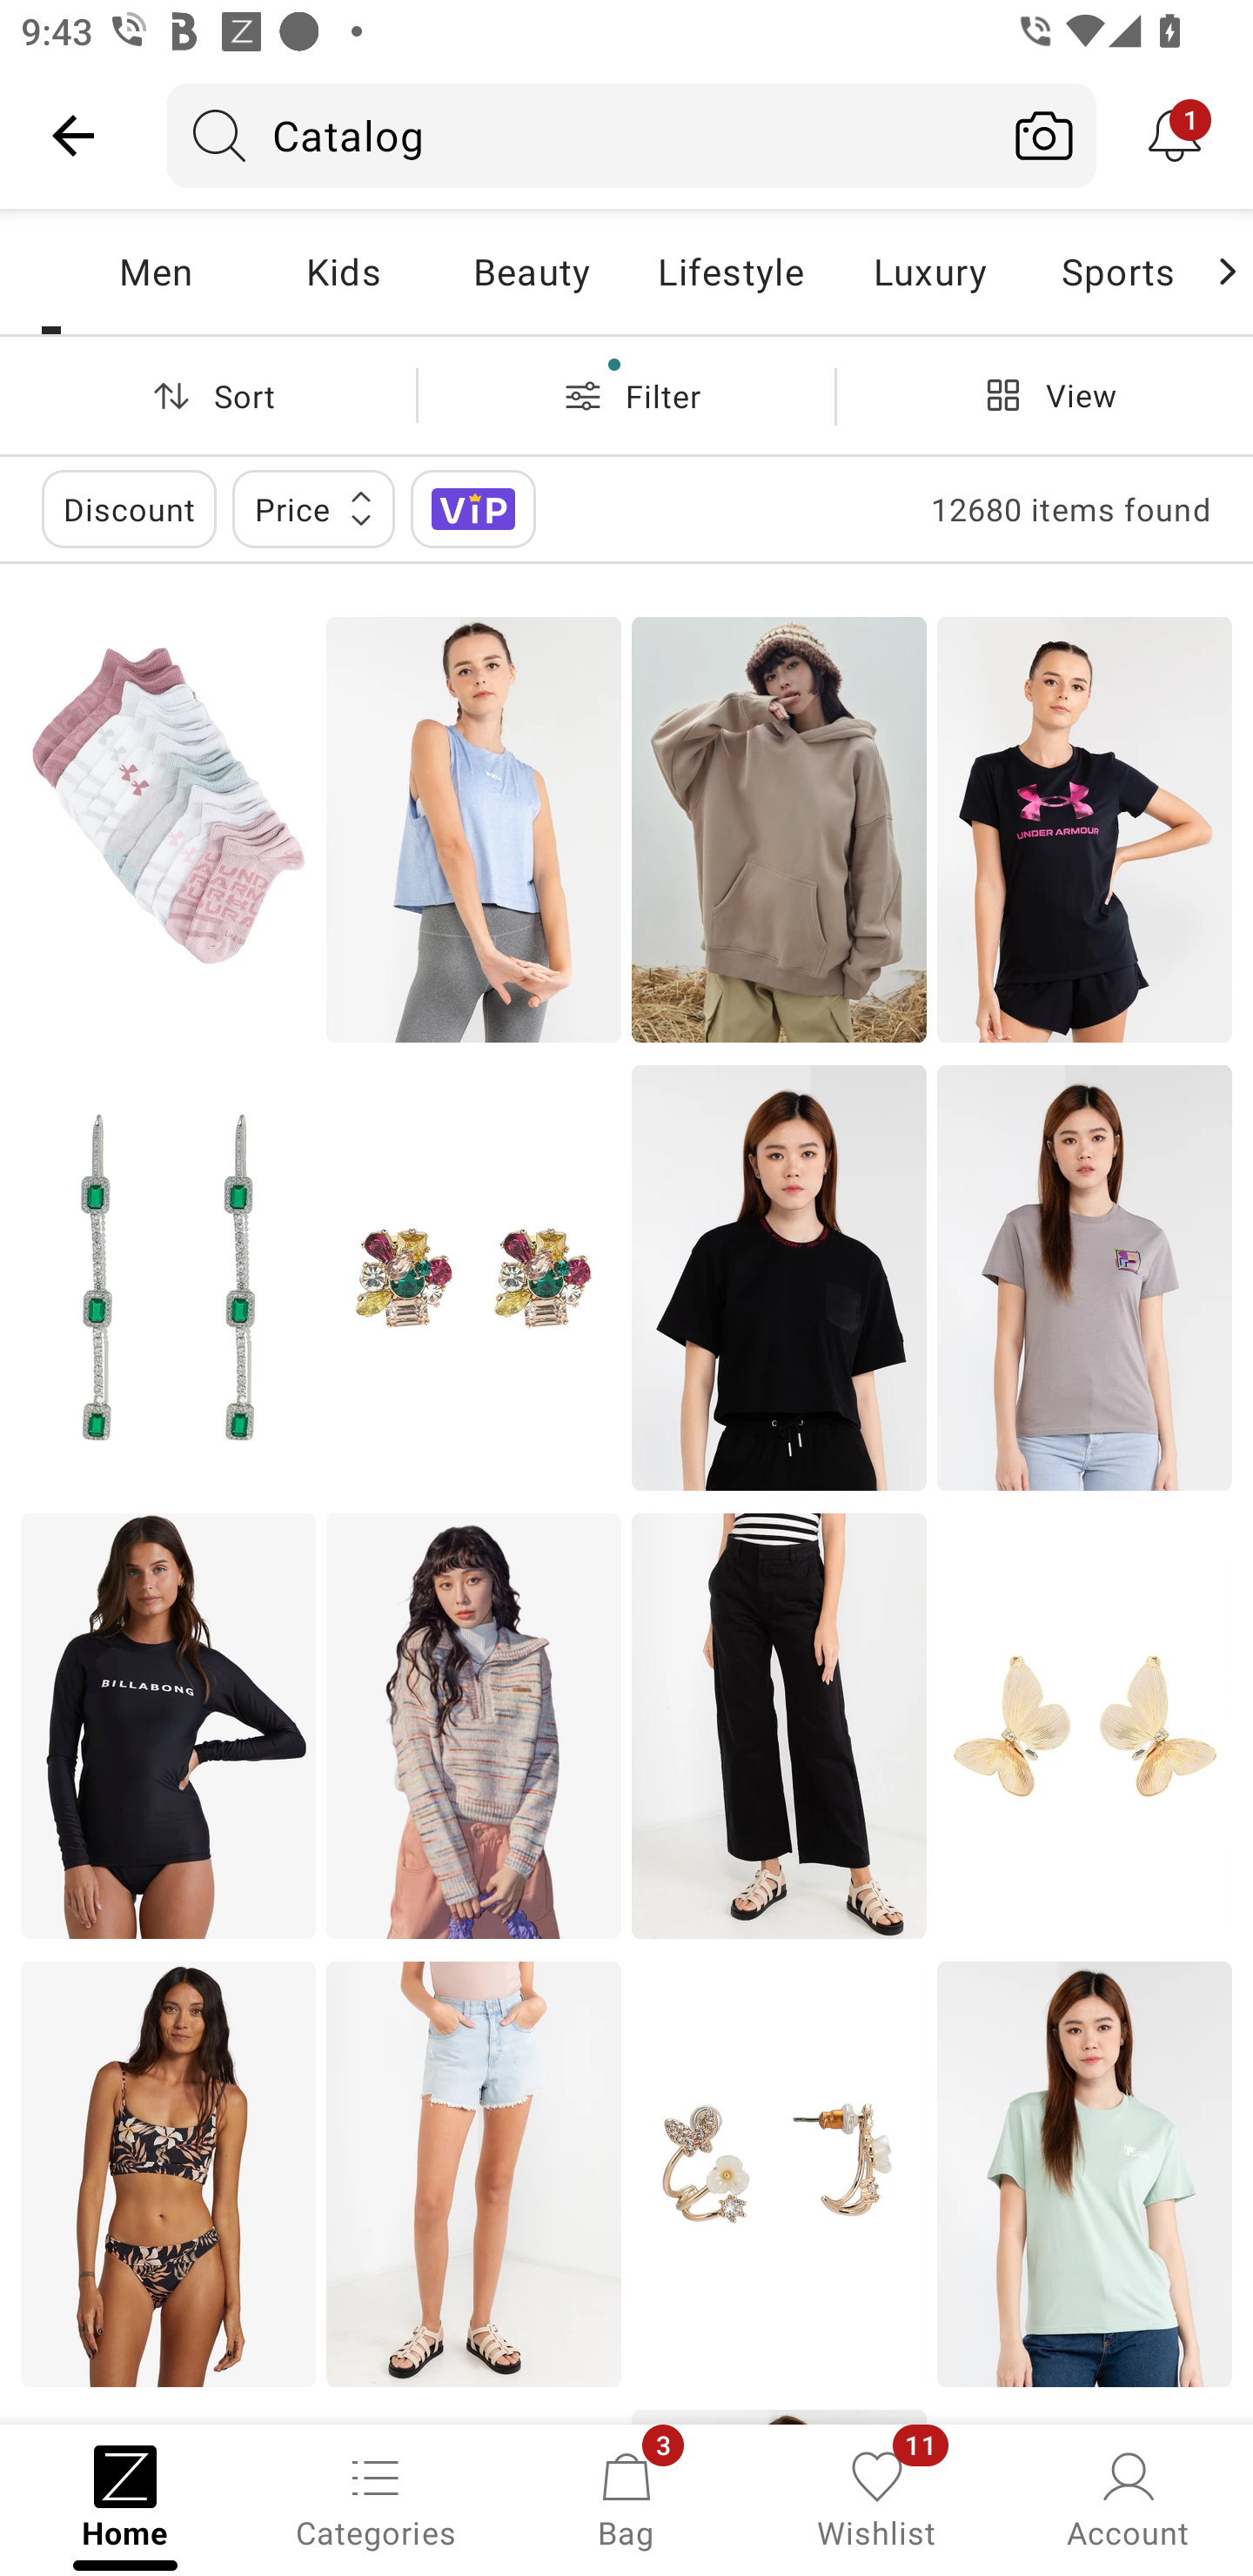 The height and width of the screenshot is (2576, 1253). Describe the element at coordinates (626, 2498) in the screenshot. I see `Bag, 3 new notifications Bag` at that location.